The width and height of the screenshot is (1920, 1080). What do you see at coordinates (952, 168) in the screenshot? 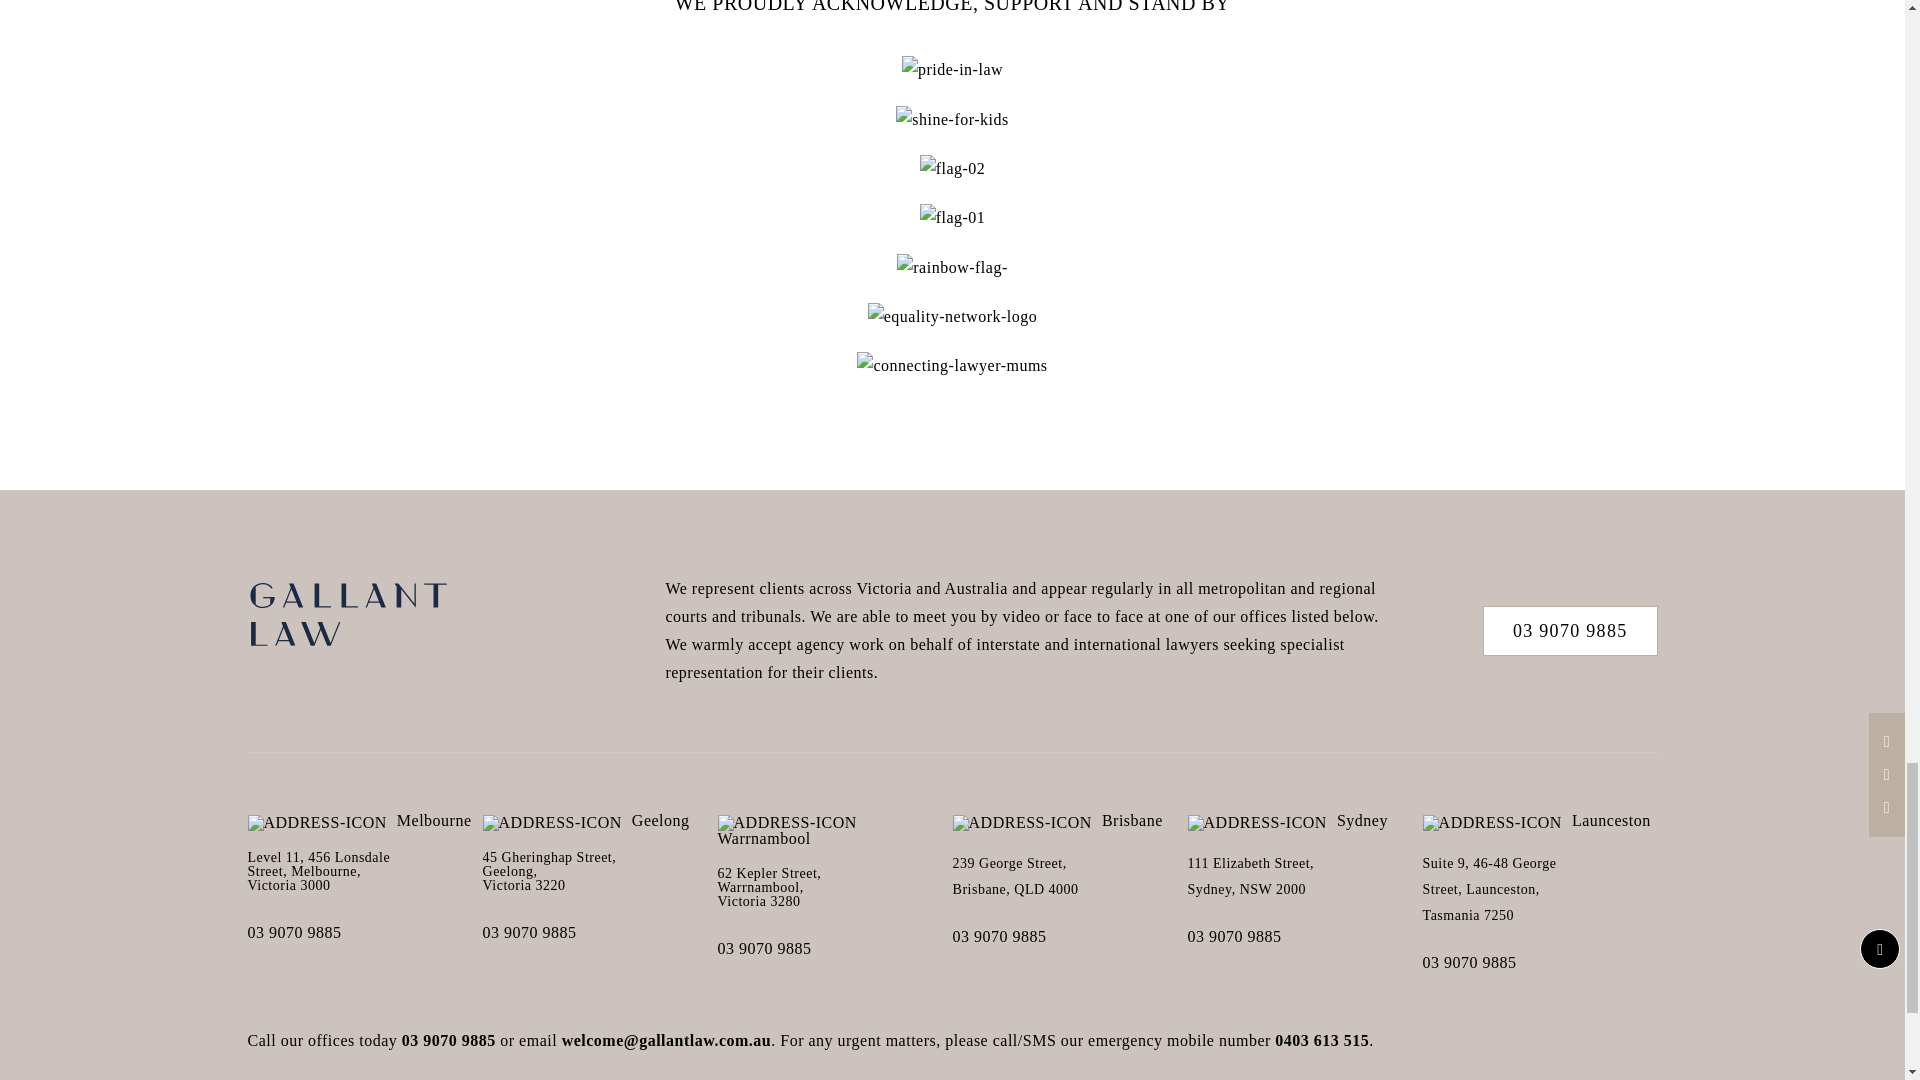
I see `flag-02` at bounding box center [952, 168].